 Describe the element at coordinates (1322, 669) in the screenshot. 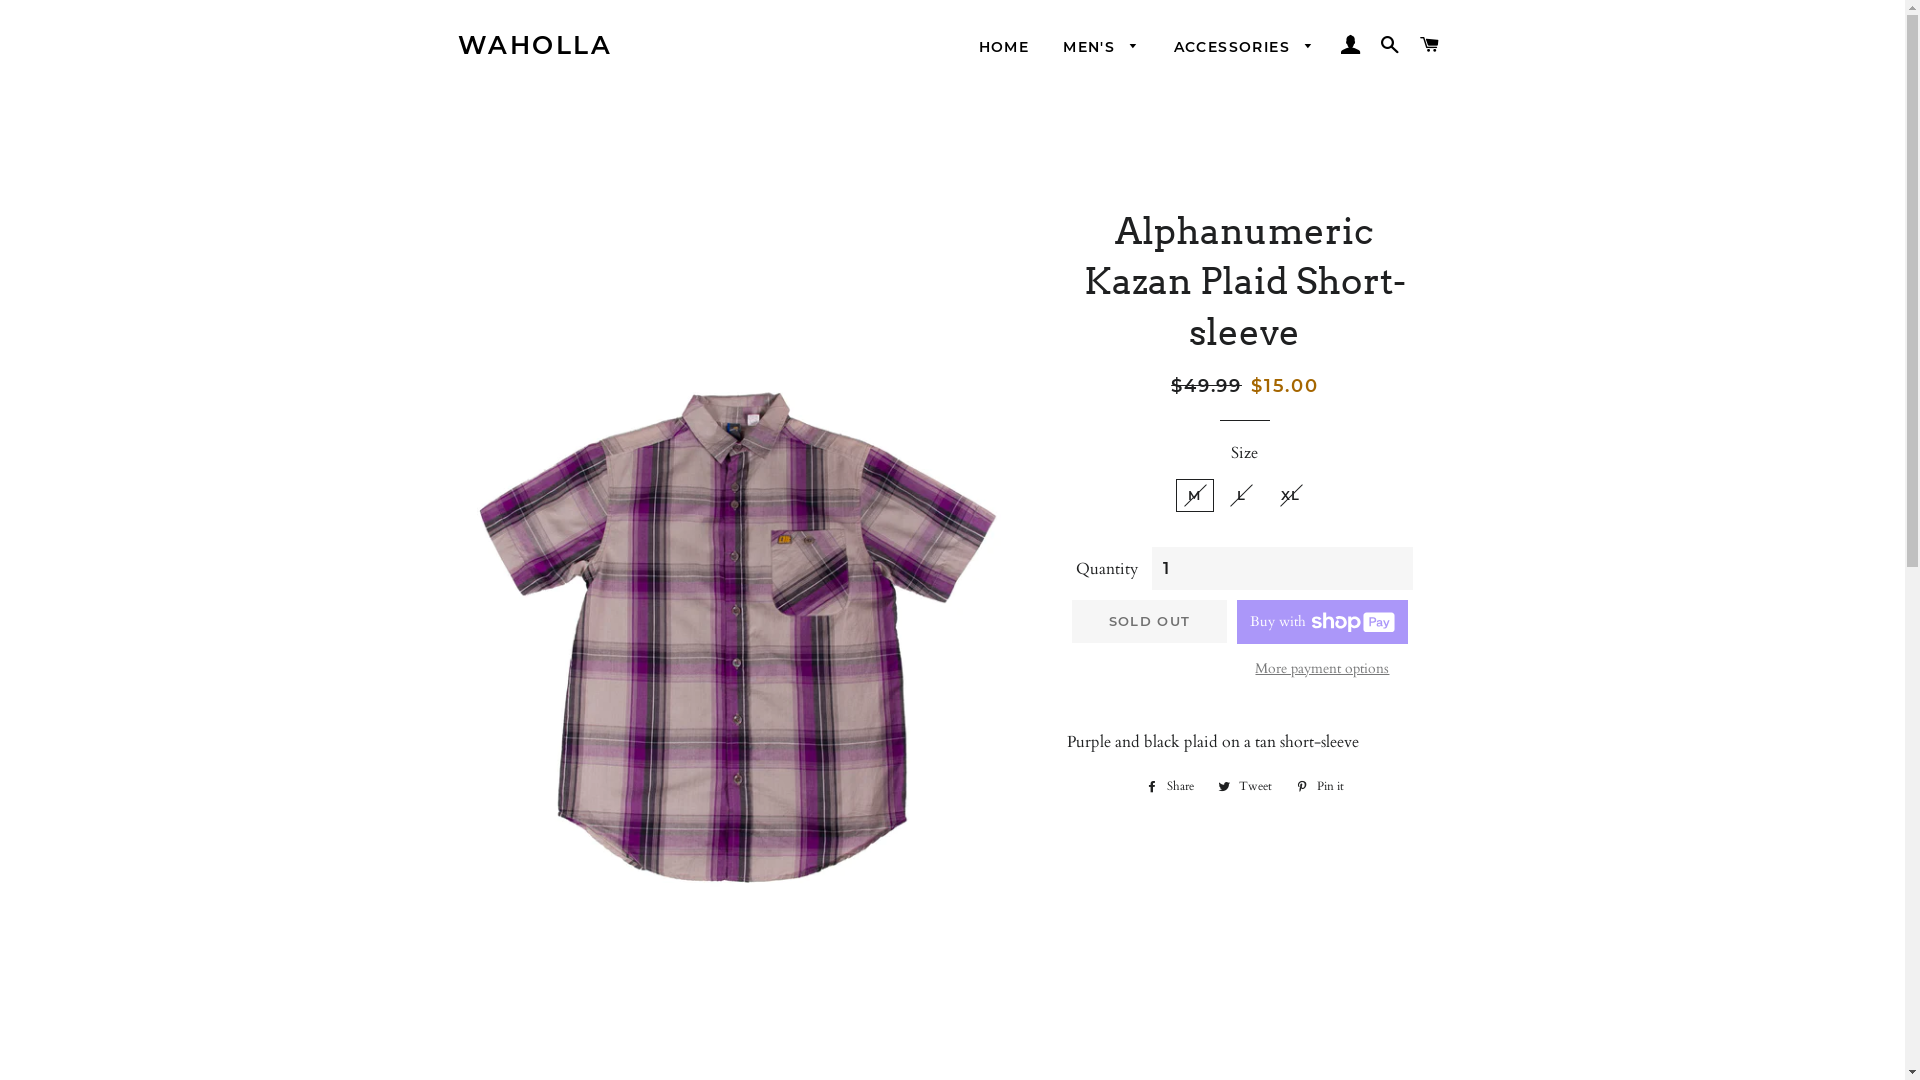

I see `More payment options` at that location.